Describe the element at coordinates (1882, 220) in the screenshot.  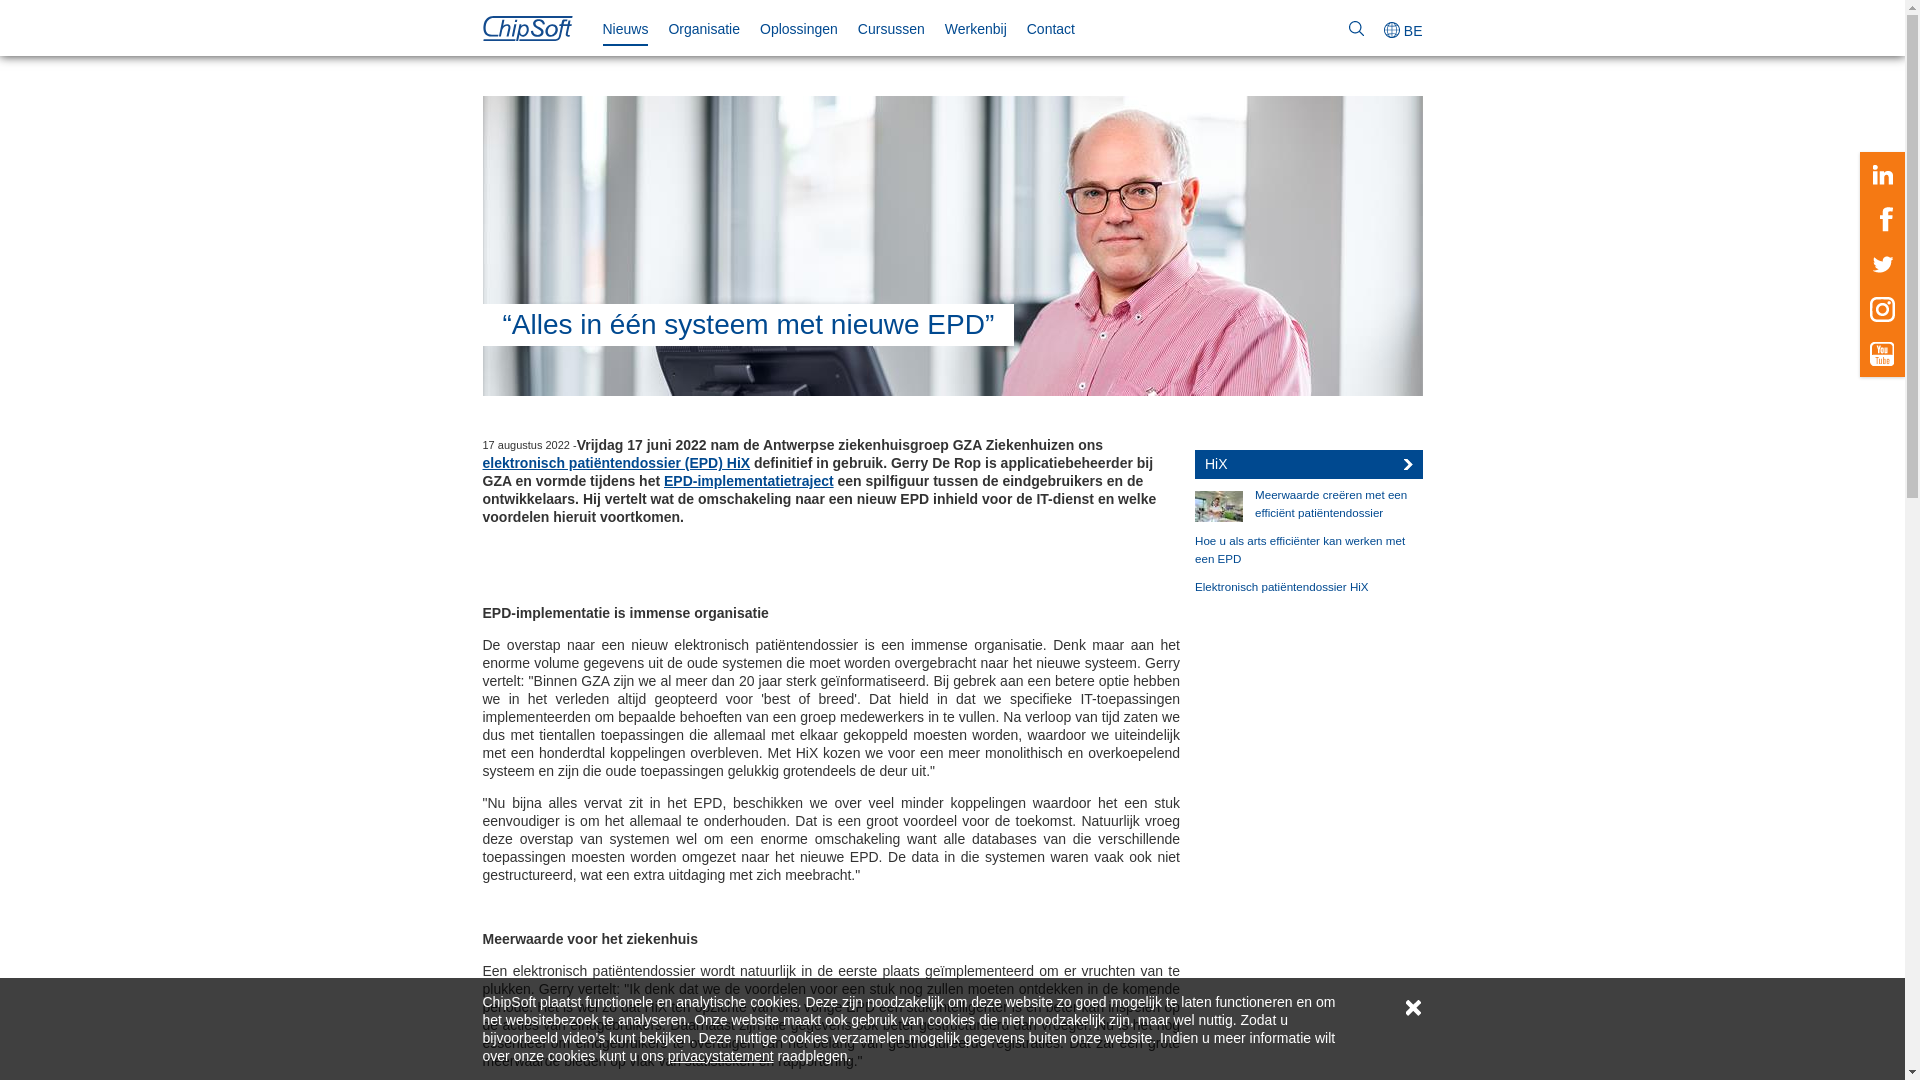
I see `Facebook` at that location.